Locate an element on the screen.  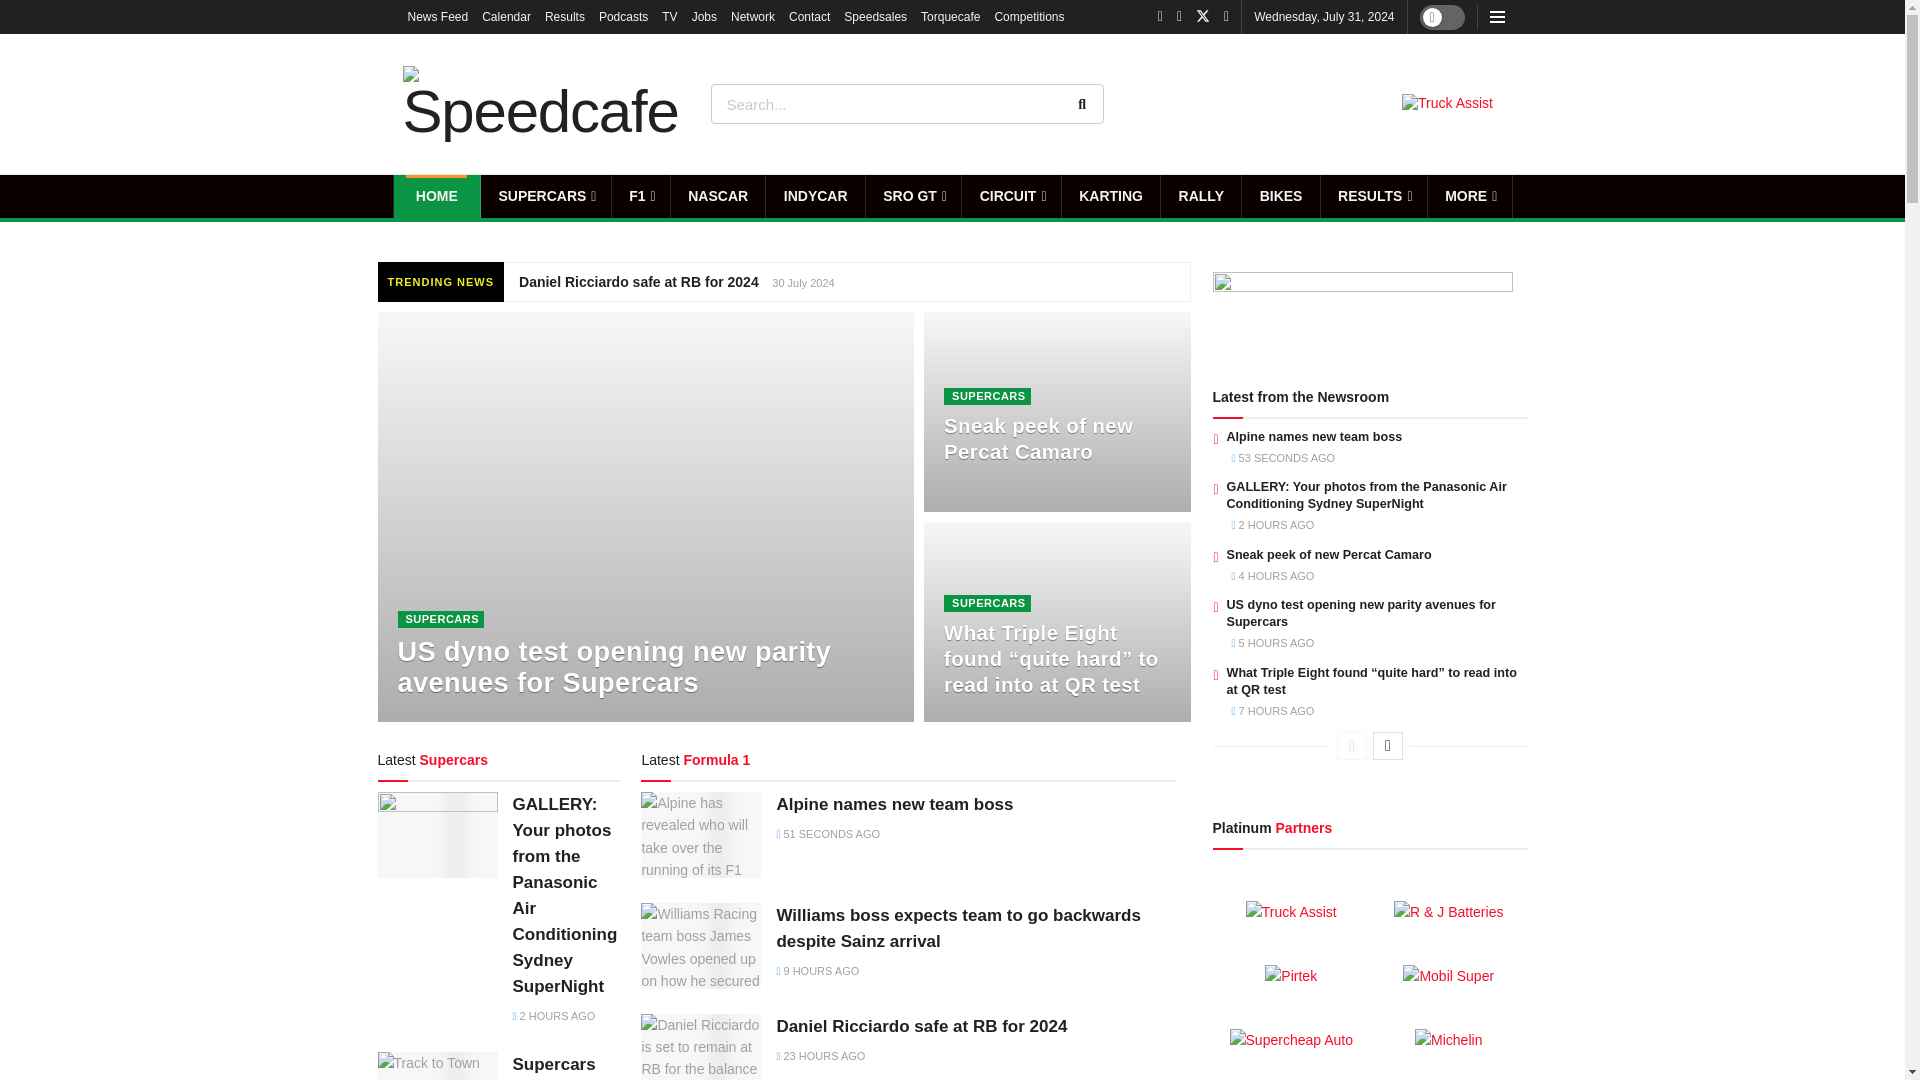
Podcasts is located at coordinates (624, 16).